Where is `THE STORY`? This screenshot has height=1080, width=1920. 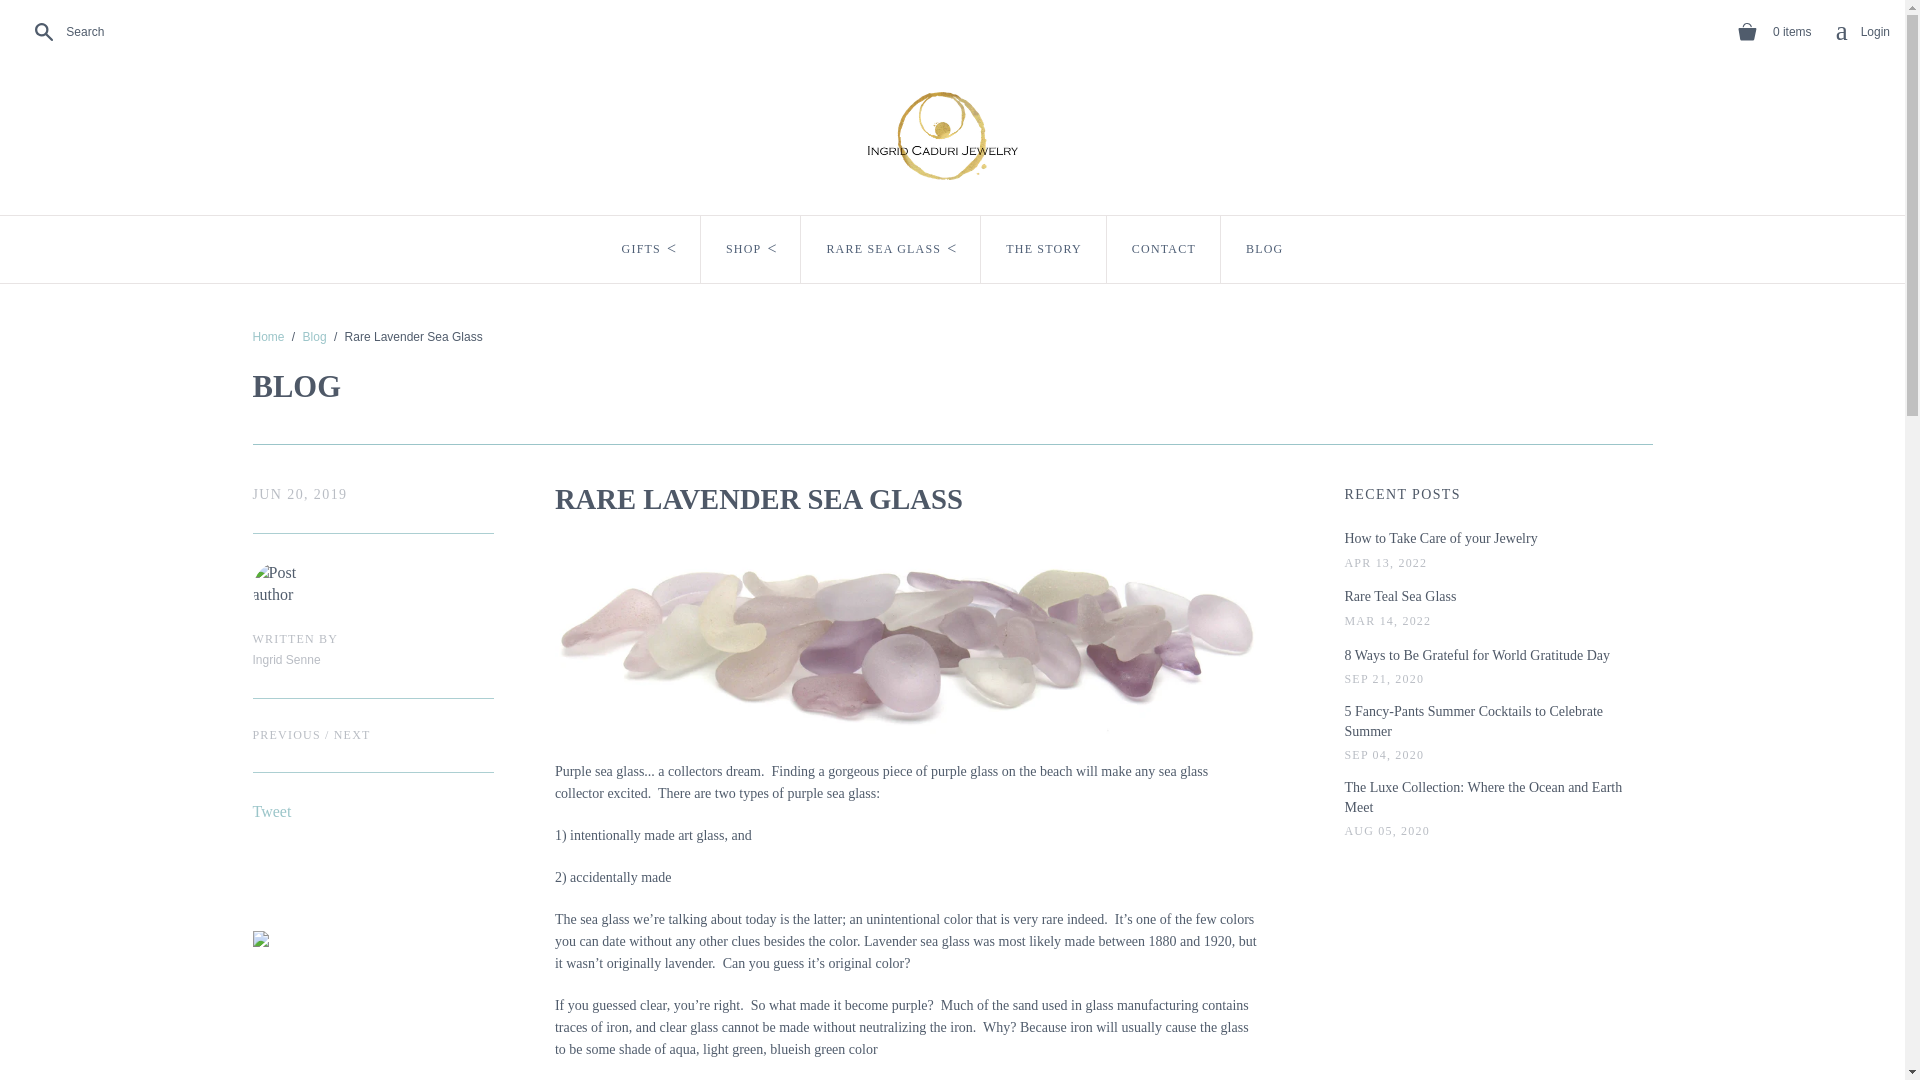 THE STORY is located at coordinates (64, 32).